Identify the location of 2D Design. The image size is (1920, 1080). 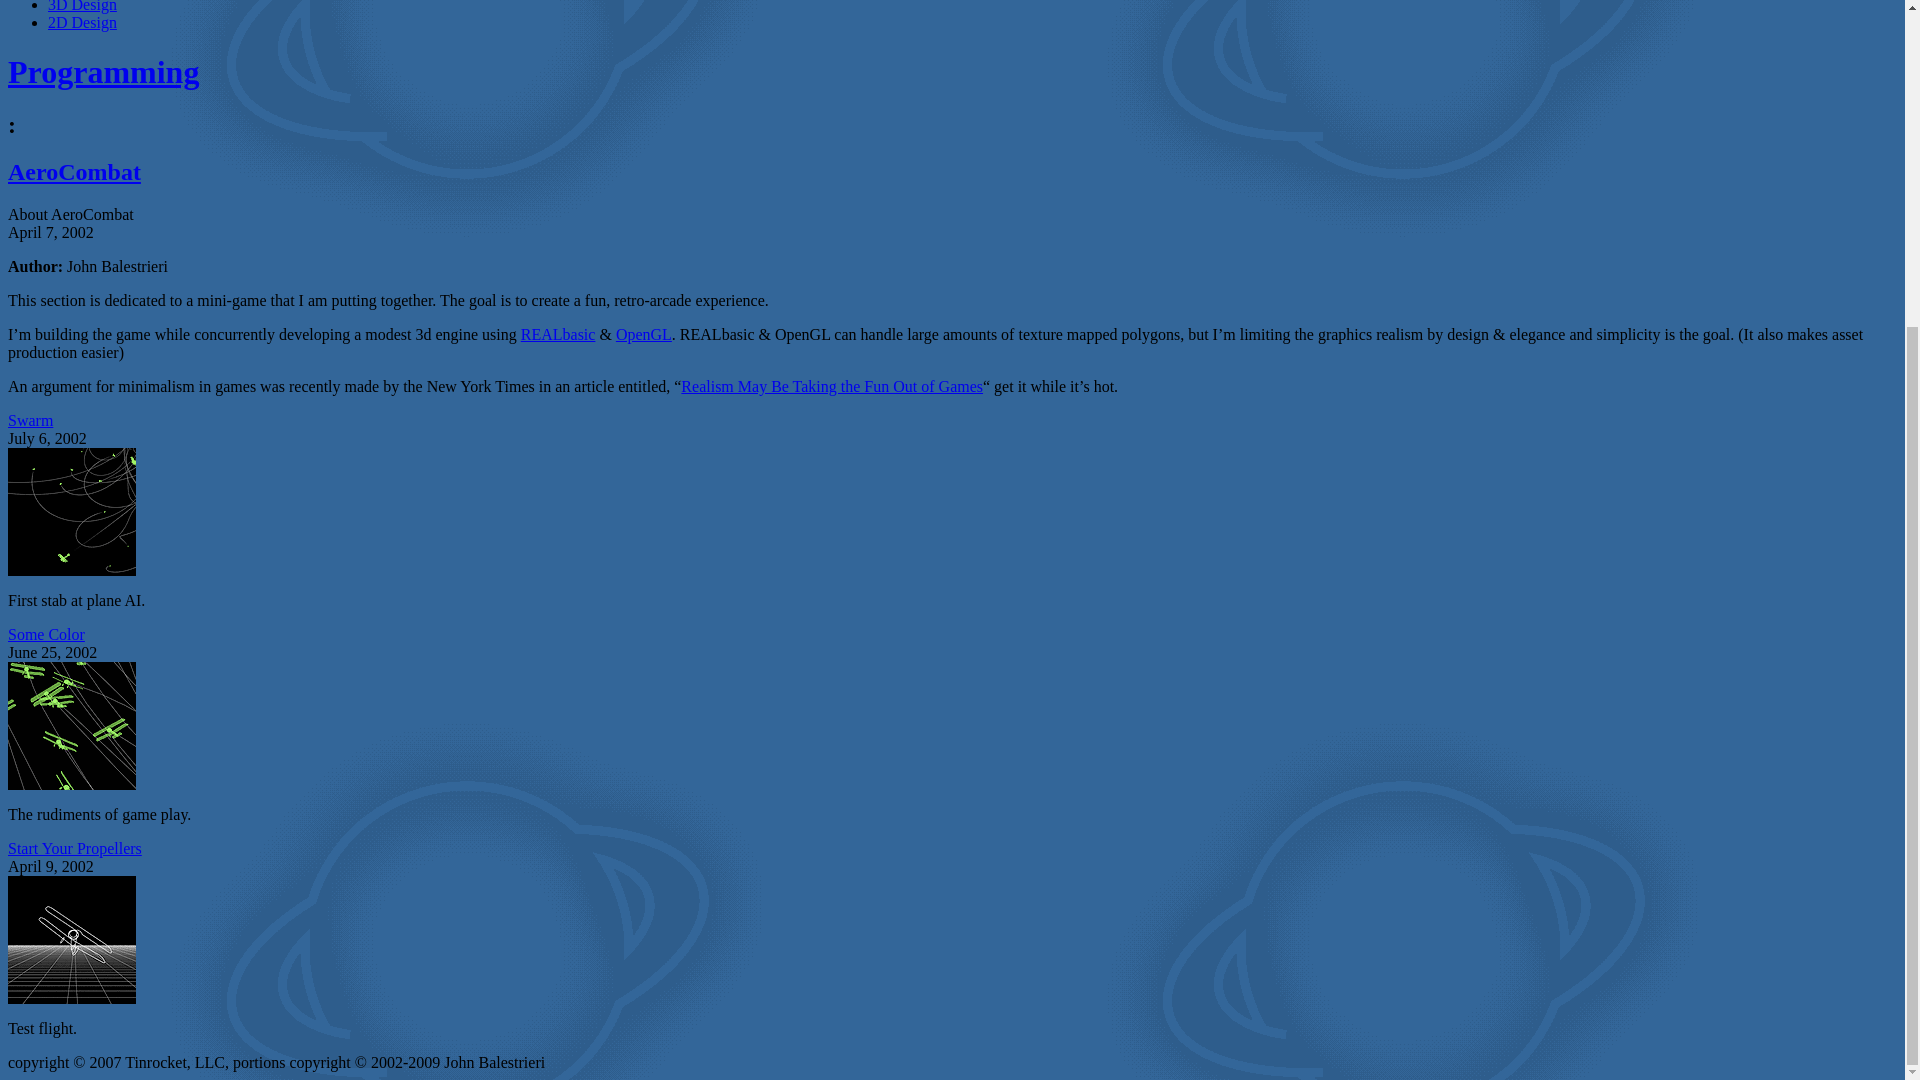
(82, 22).